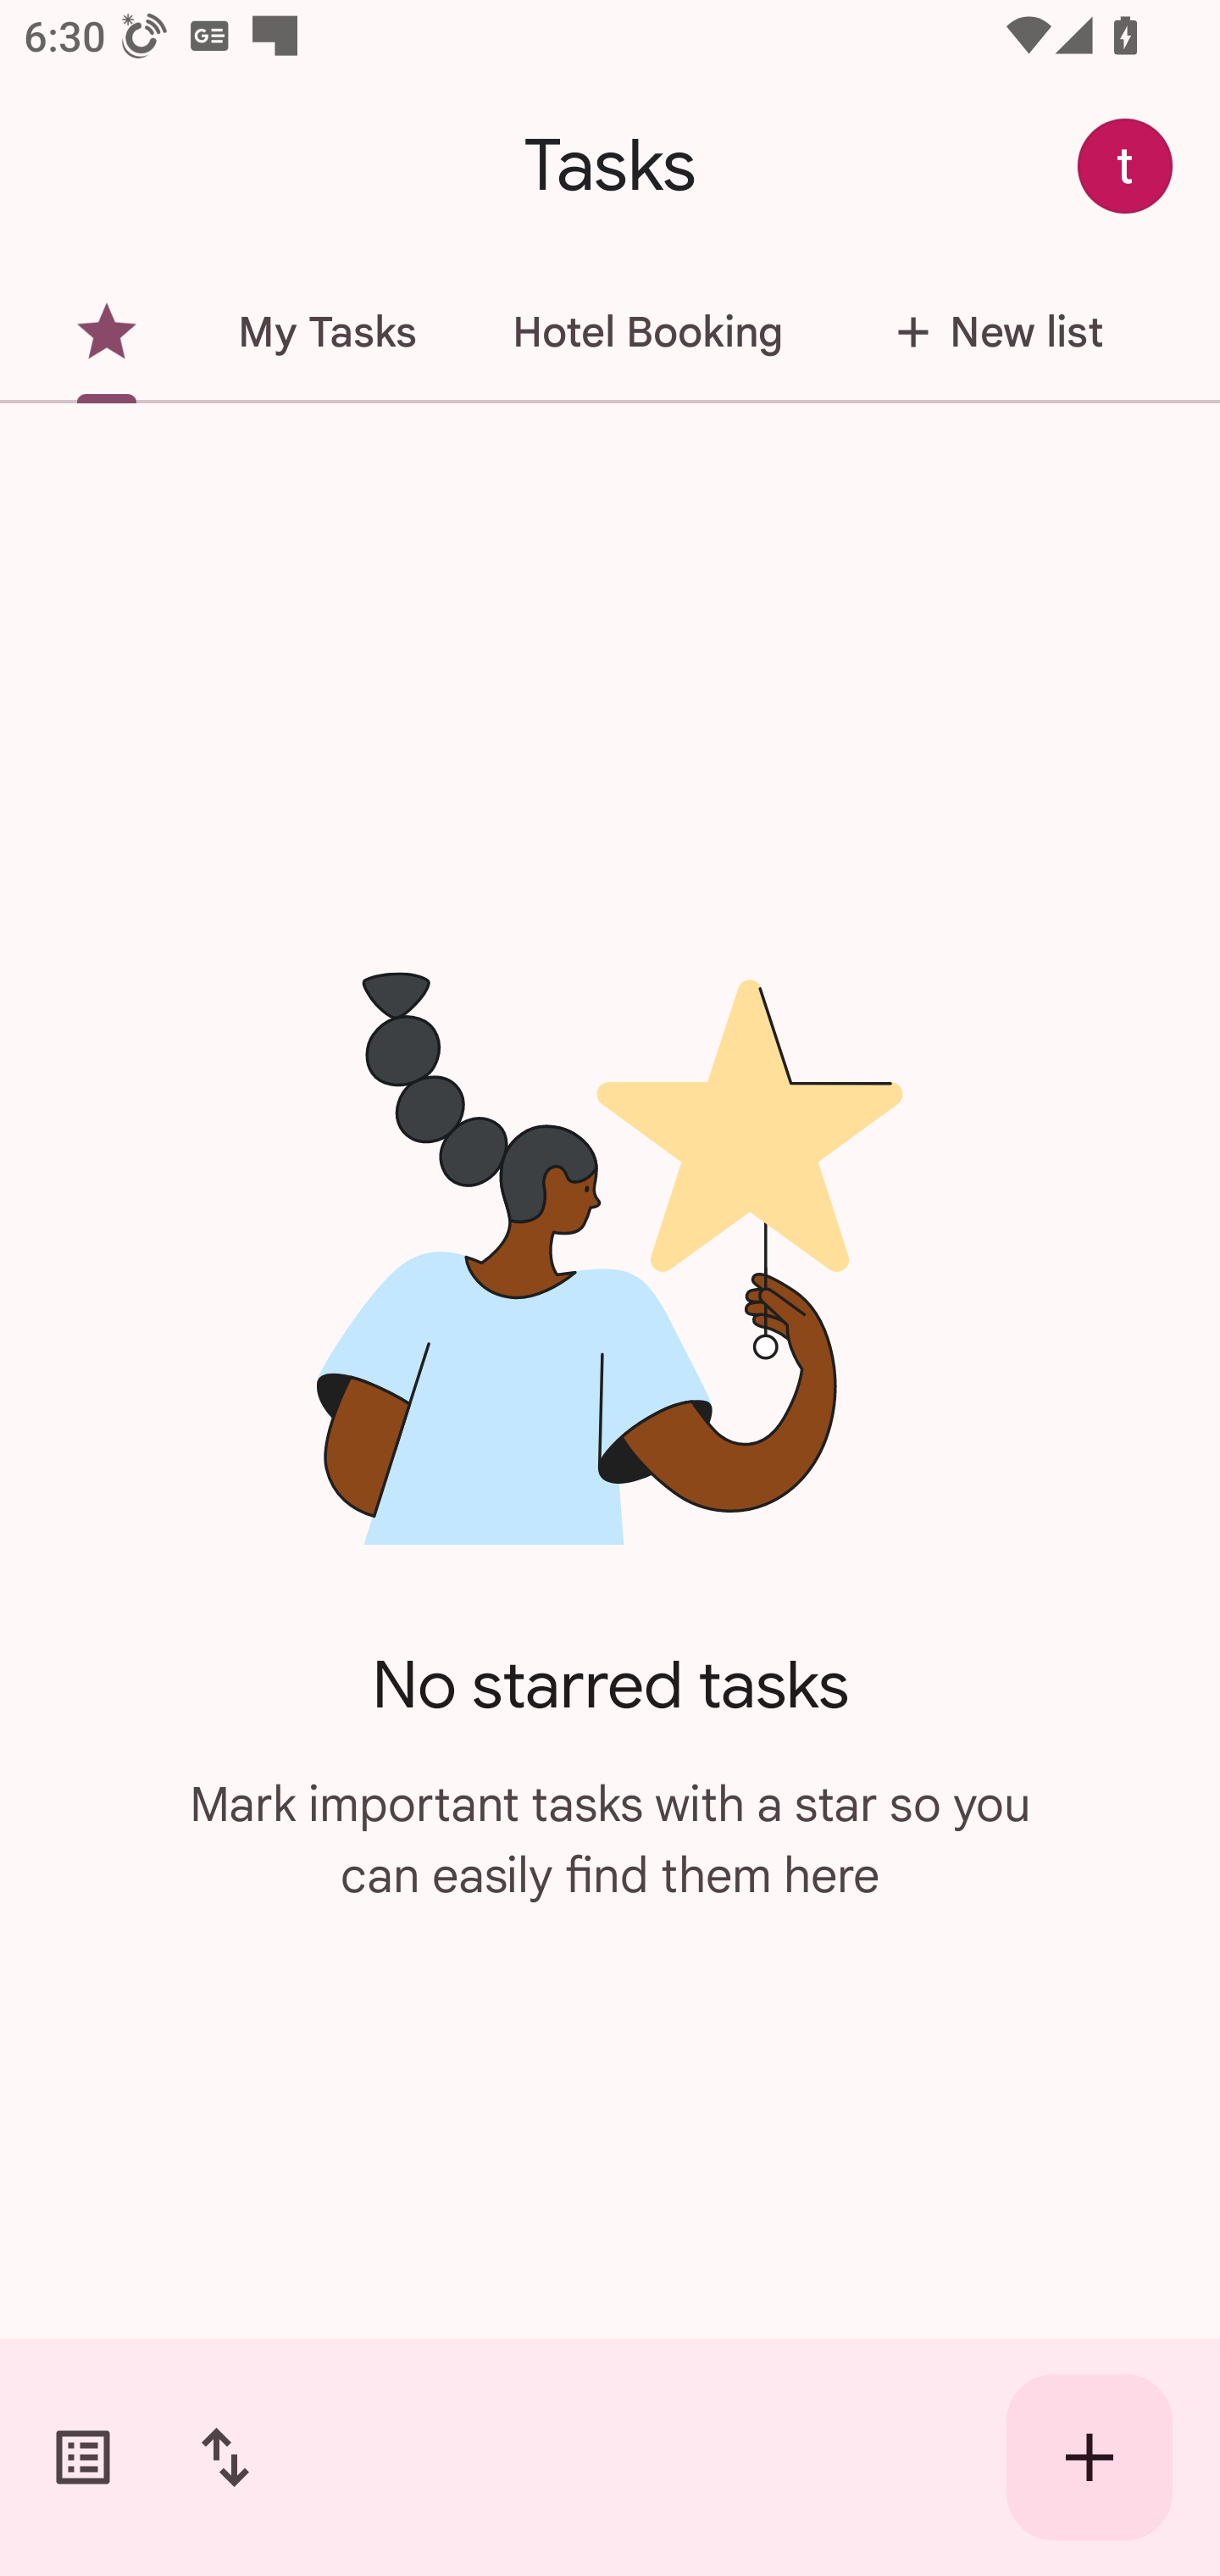 Image resolution: width=1220 pixels, height=2576 pixels. Describe the element at coordinates (990, 332) in the screenshot. I see `New list` at that location.